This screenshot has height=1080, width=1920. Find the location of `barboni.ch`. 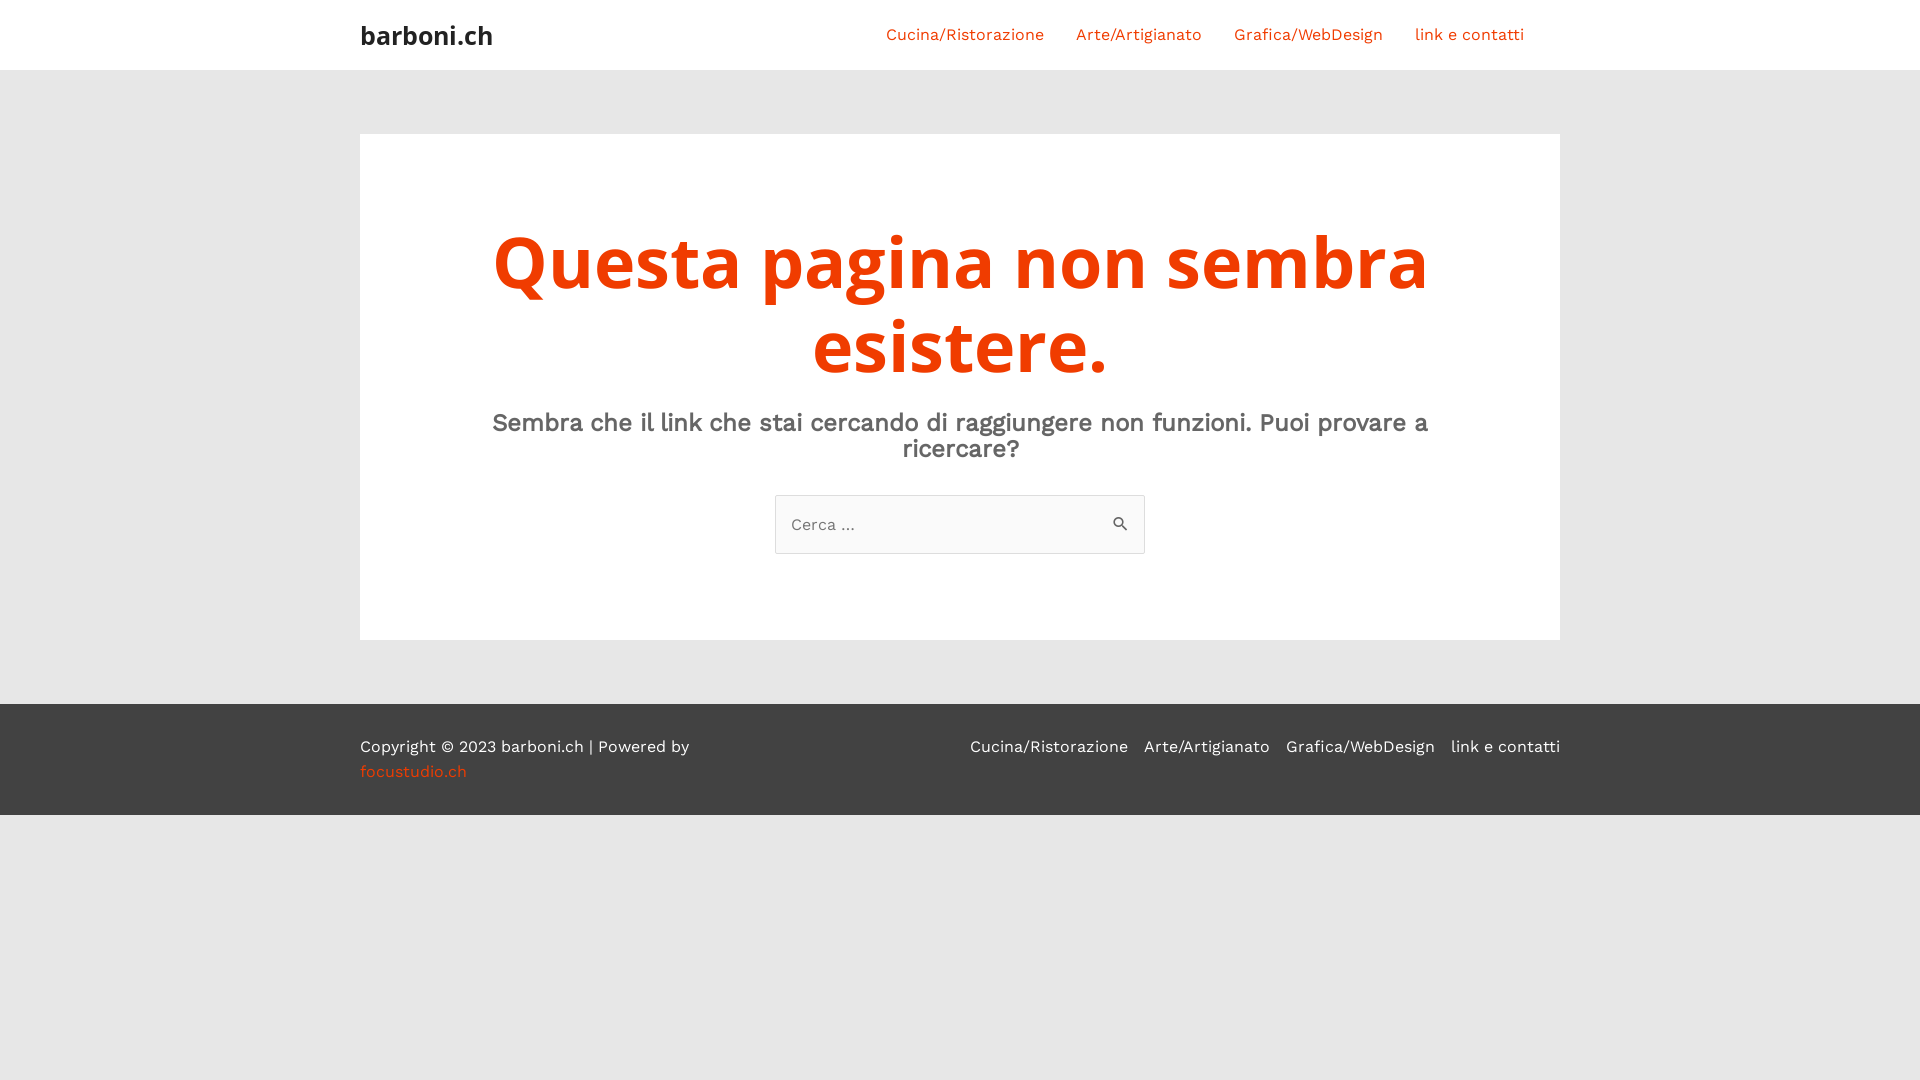

barboni.ch is located at coordinates (426, 35).